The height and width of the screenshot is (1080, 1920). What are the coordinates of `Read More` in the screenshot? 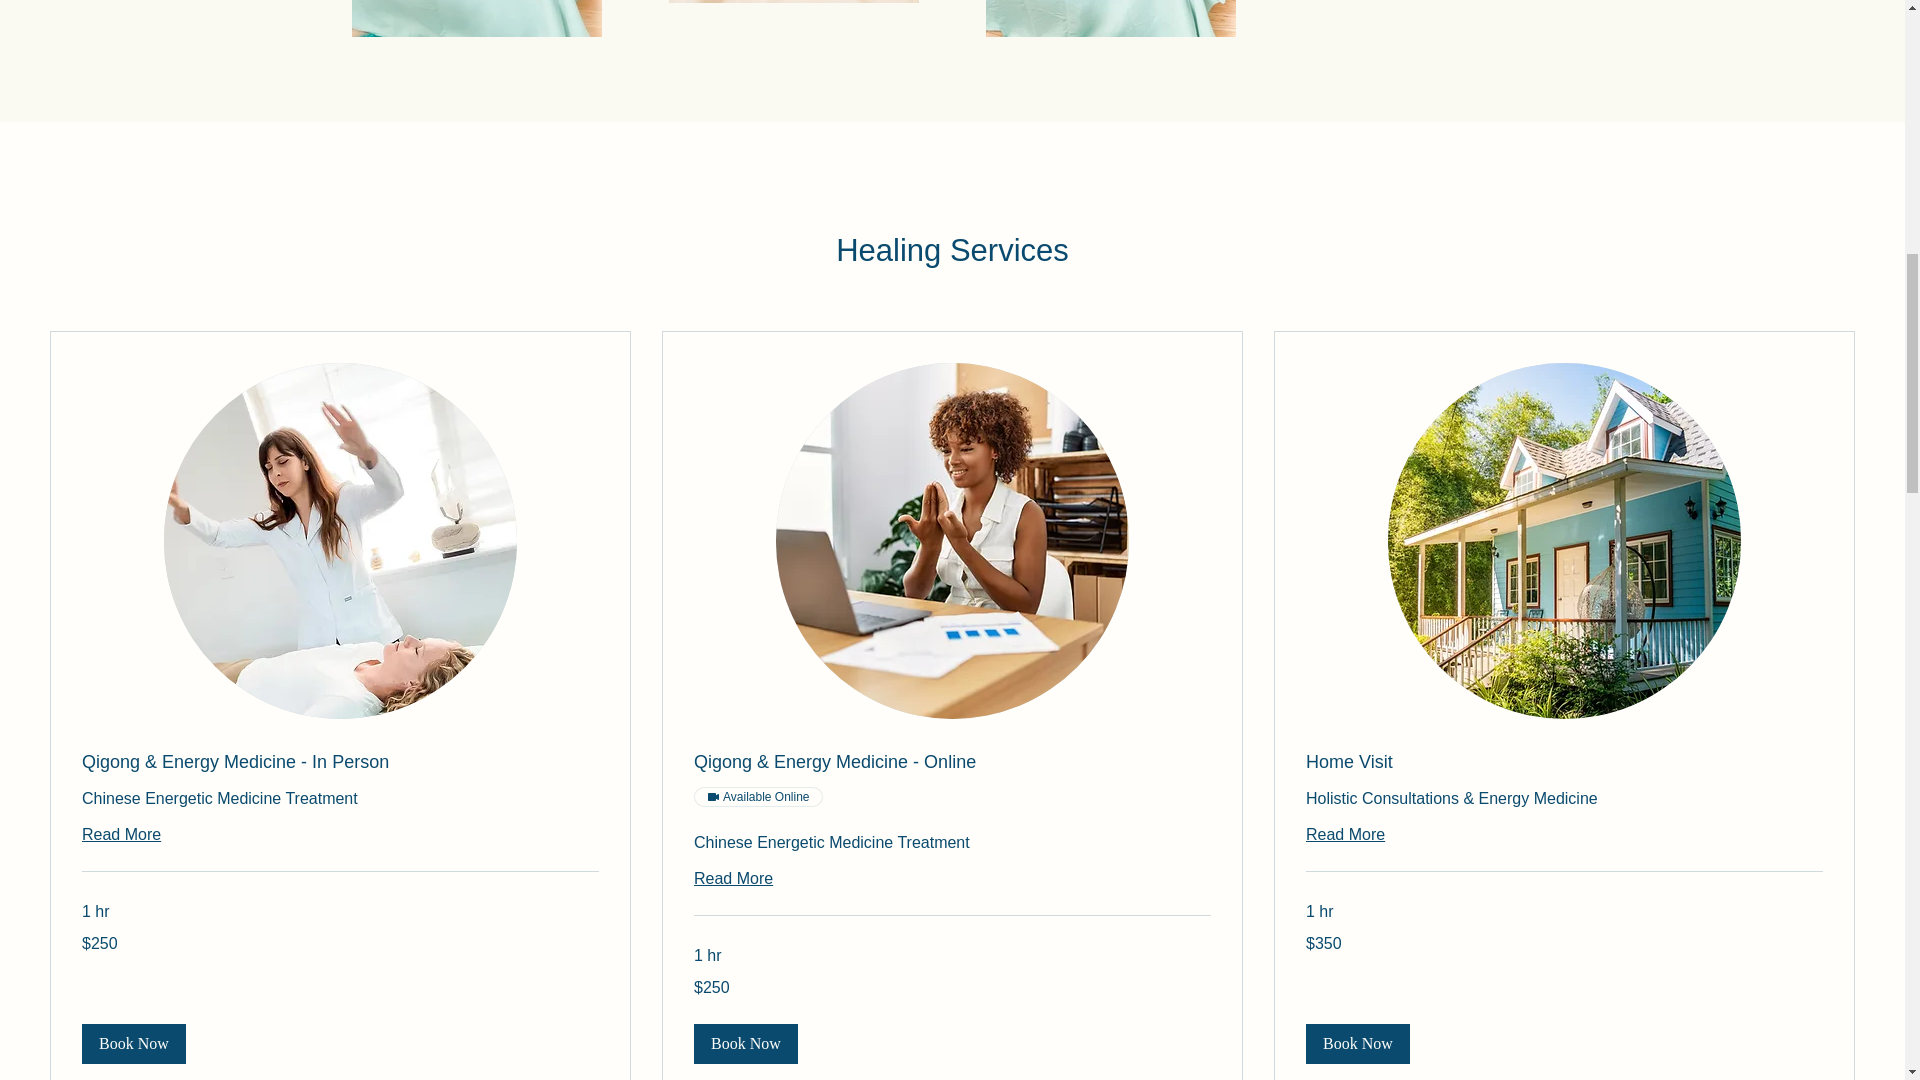 It's located at (1564, 834).